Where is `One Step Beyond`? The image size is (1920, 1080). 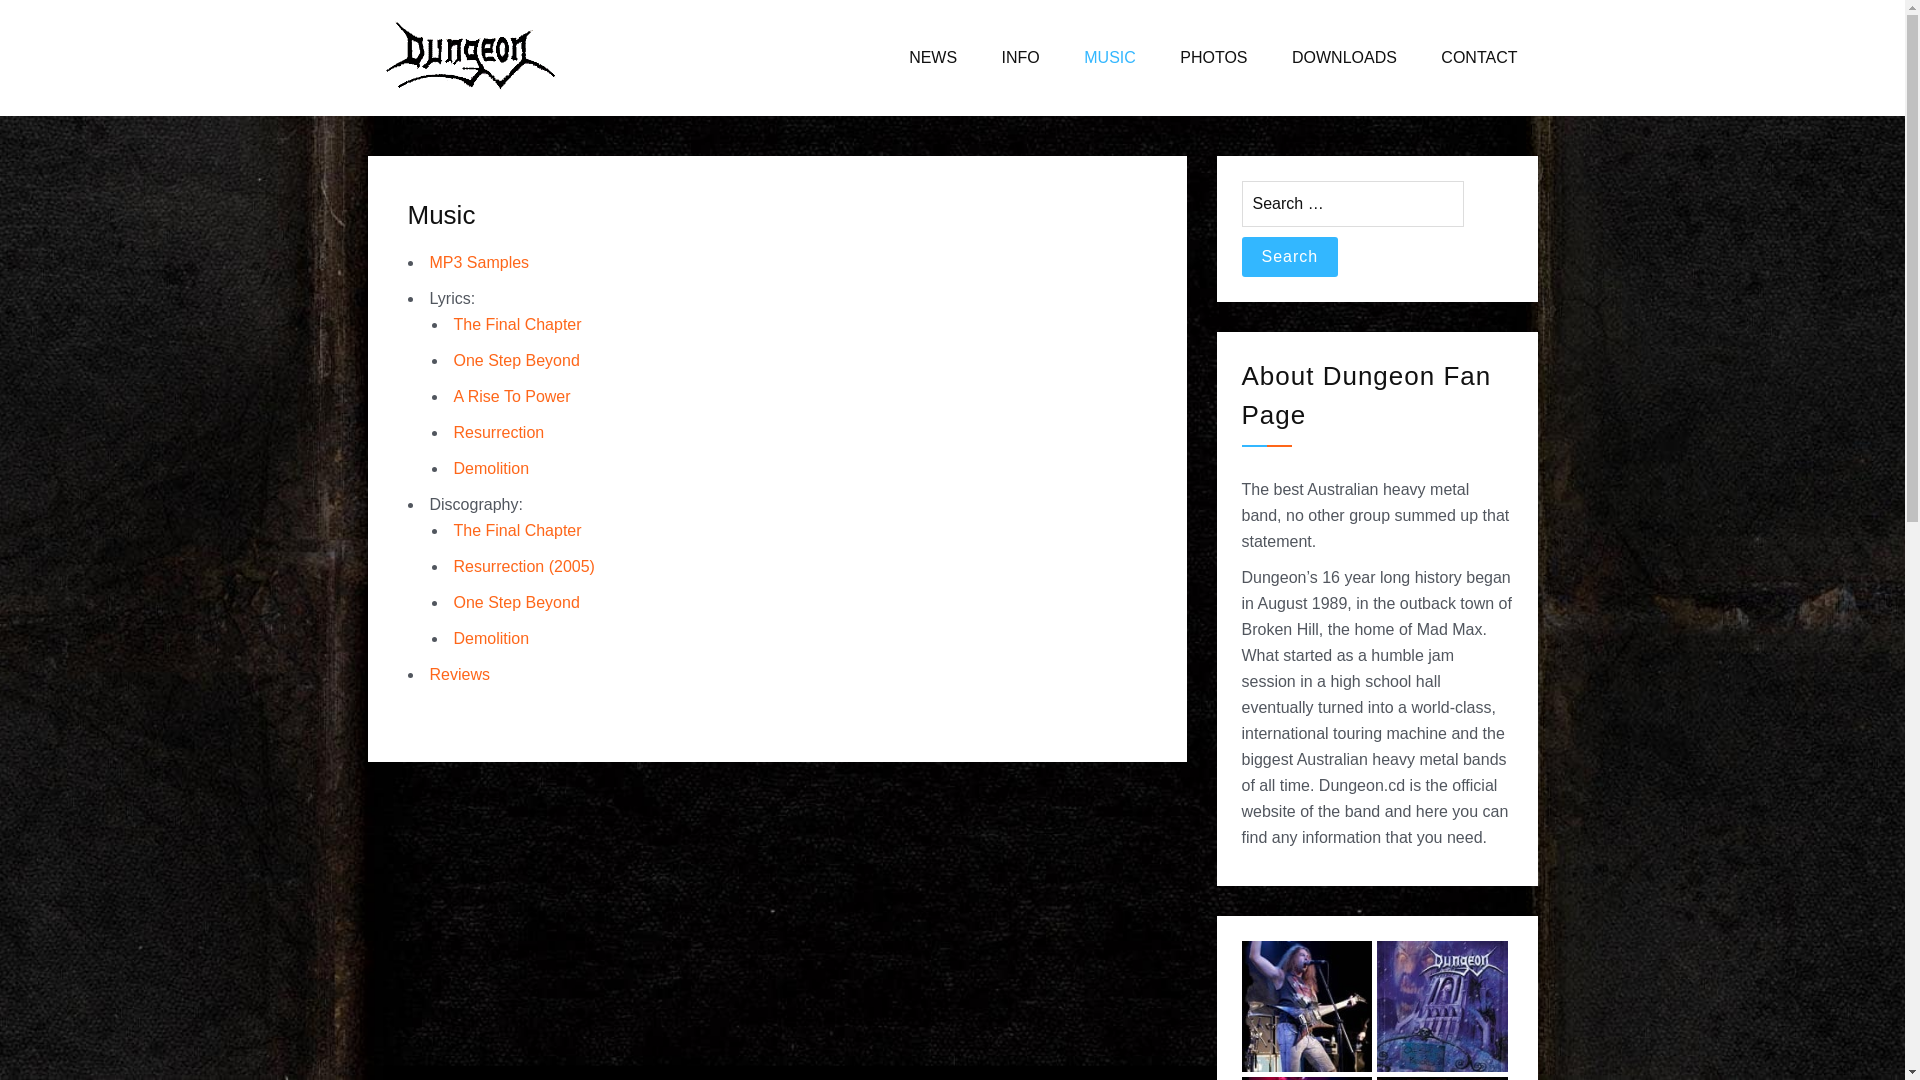 One Step Beyond is located at coordinates (517, 360).